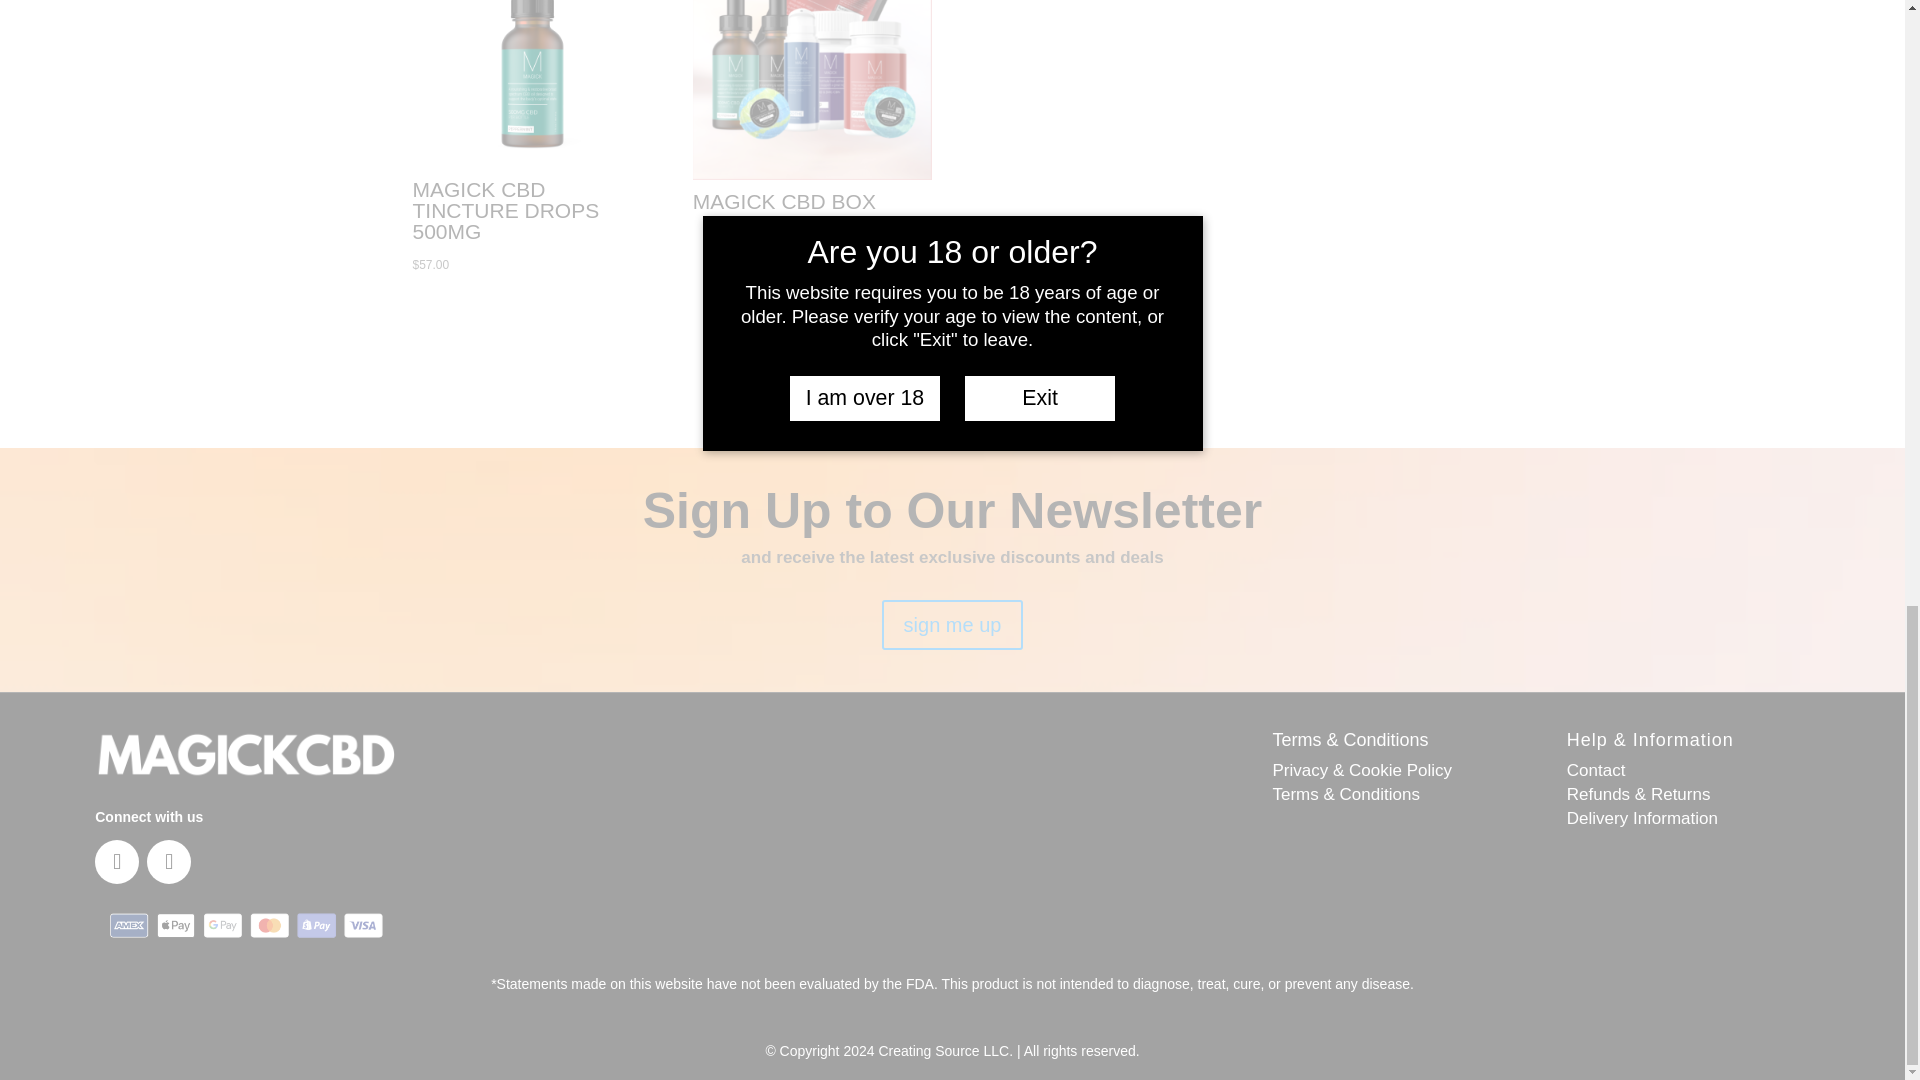 The height and width of the screenshot is (1080, 1920). Describe the element at coordinates (168, 862) in the screenshot. I see `Follow on Instagram` at that location.